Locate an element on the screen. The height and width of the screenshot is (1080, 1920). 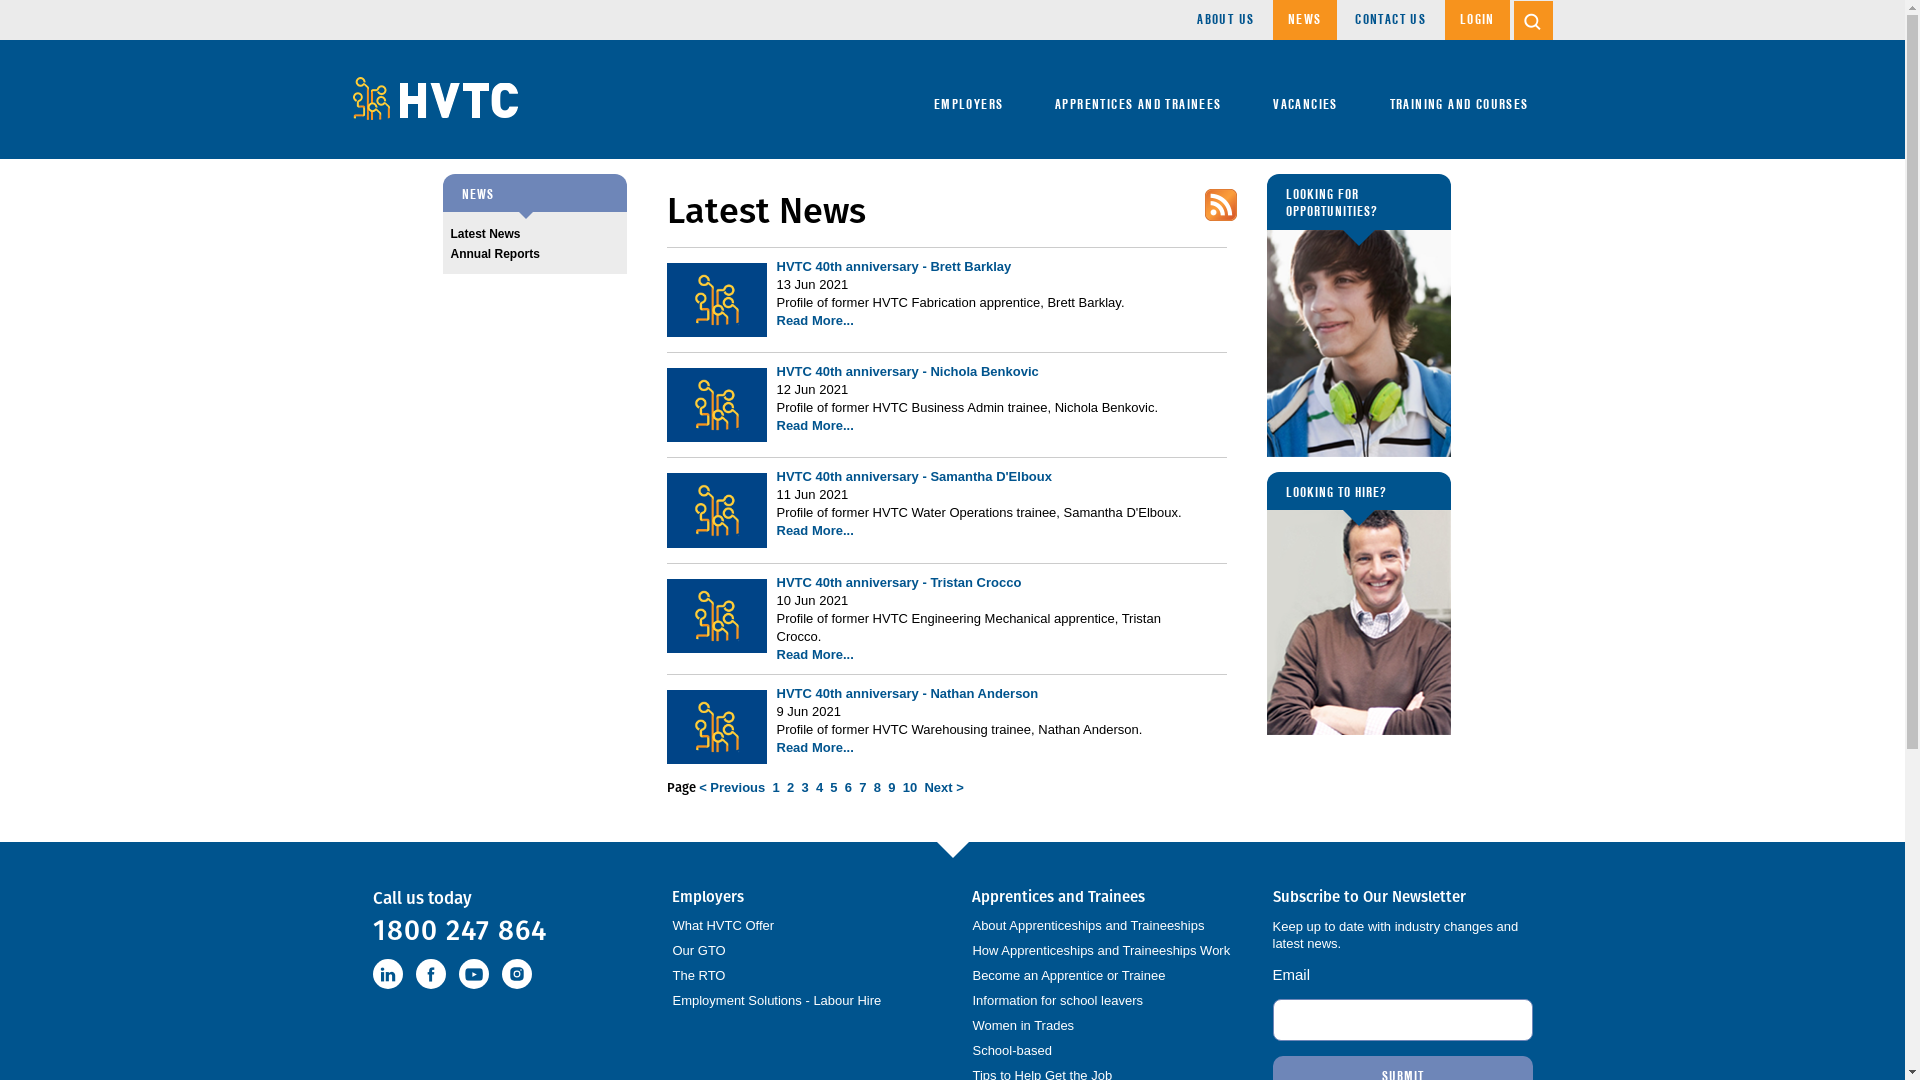
Next > is located at coordinates (944, 788).